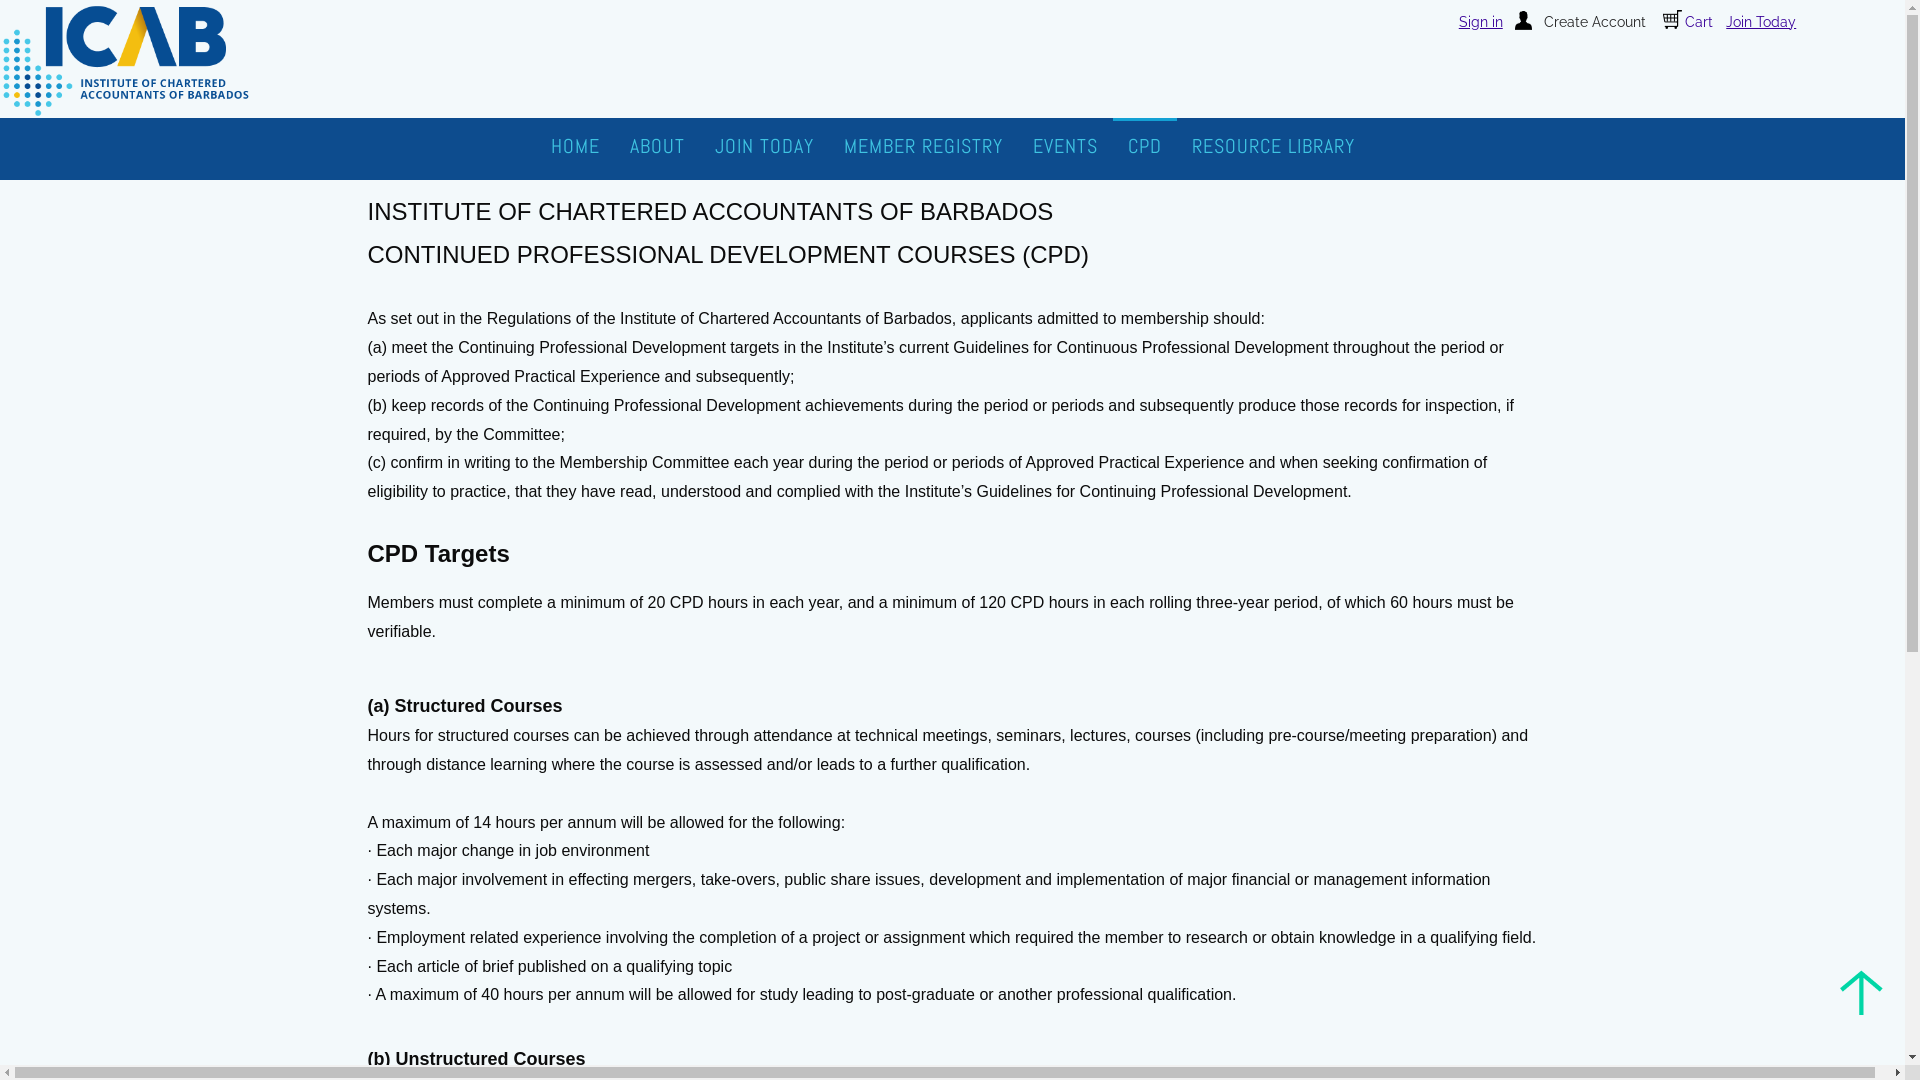 This screenshot has height=1080, width=1920. What do you see at coordinates (1065, 145) in the screenshot?
I see `EVENTS` at bounding box center [1065, 145].